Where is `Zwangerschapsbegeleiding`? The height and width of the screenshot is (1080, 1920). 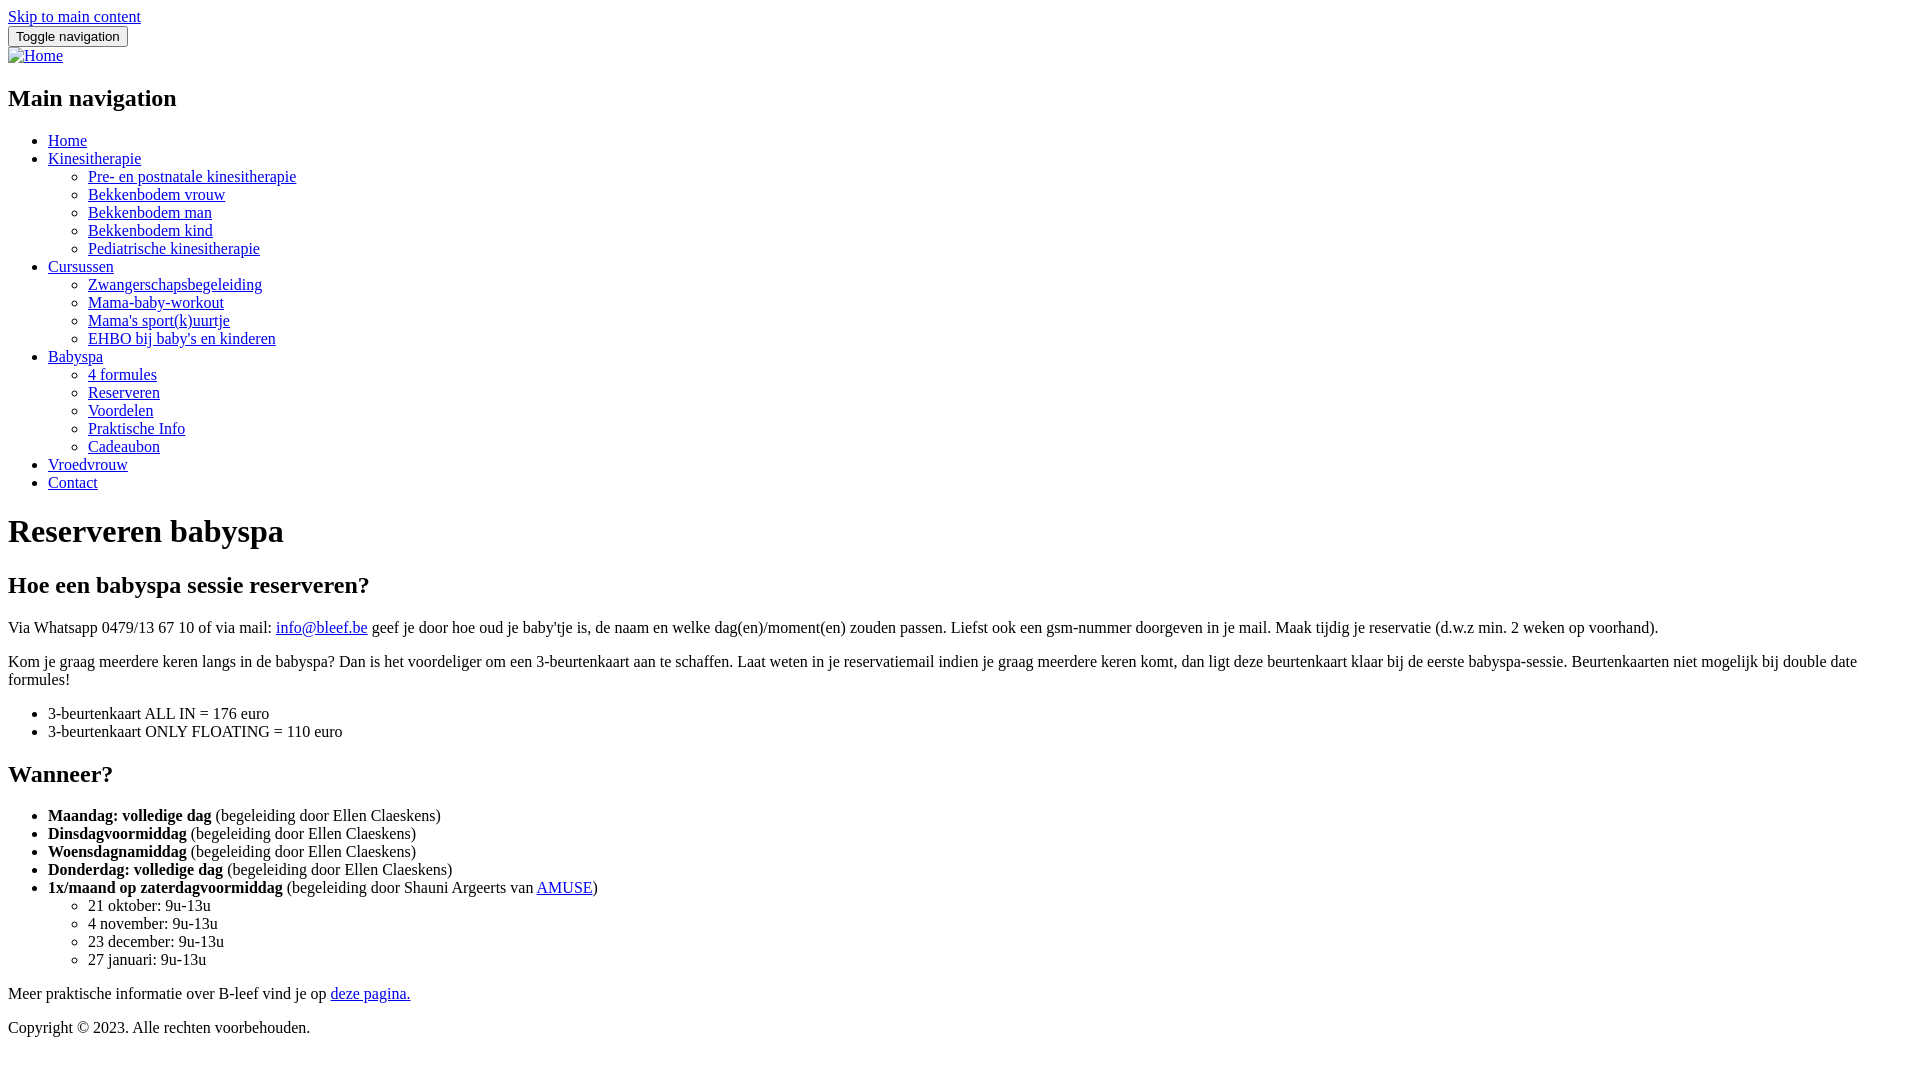 Zwangerschapsbegeleiding is located at coordinates (175, 284).